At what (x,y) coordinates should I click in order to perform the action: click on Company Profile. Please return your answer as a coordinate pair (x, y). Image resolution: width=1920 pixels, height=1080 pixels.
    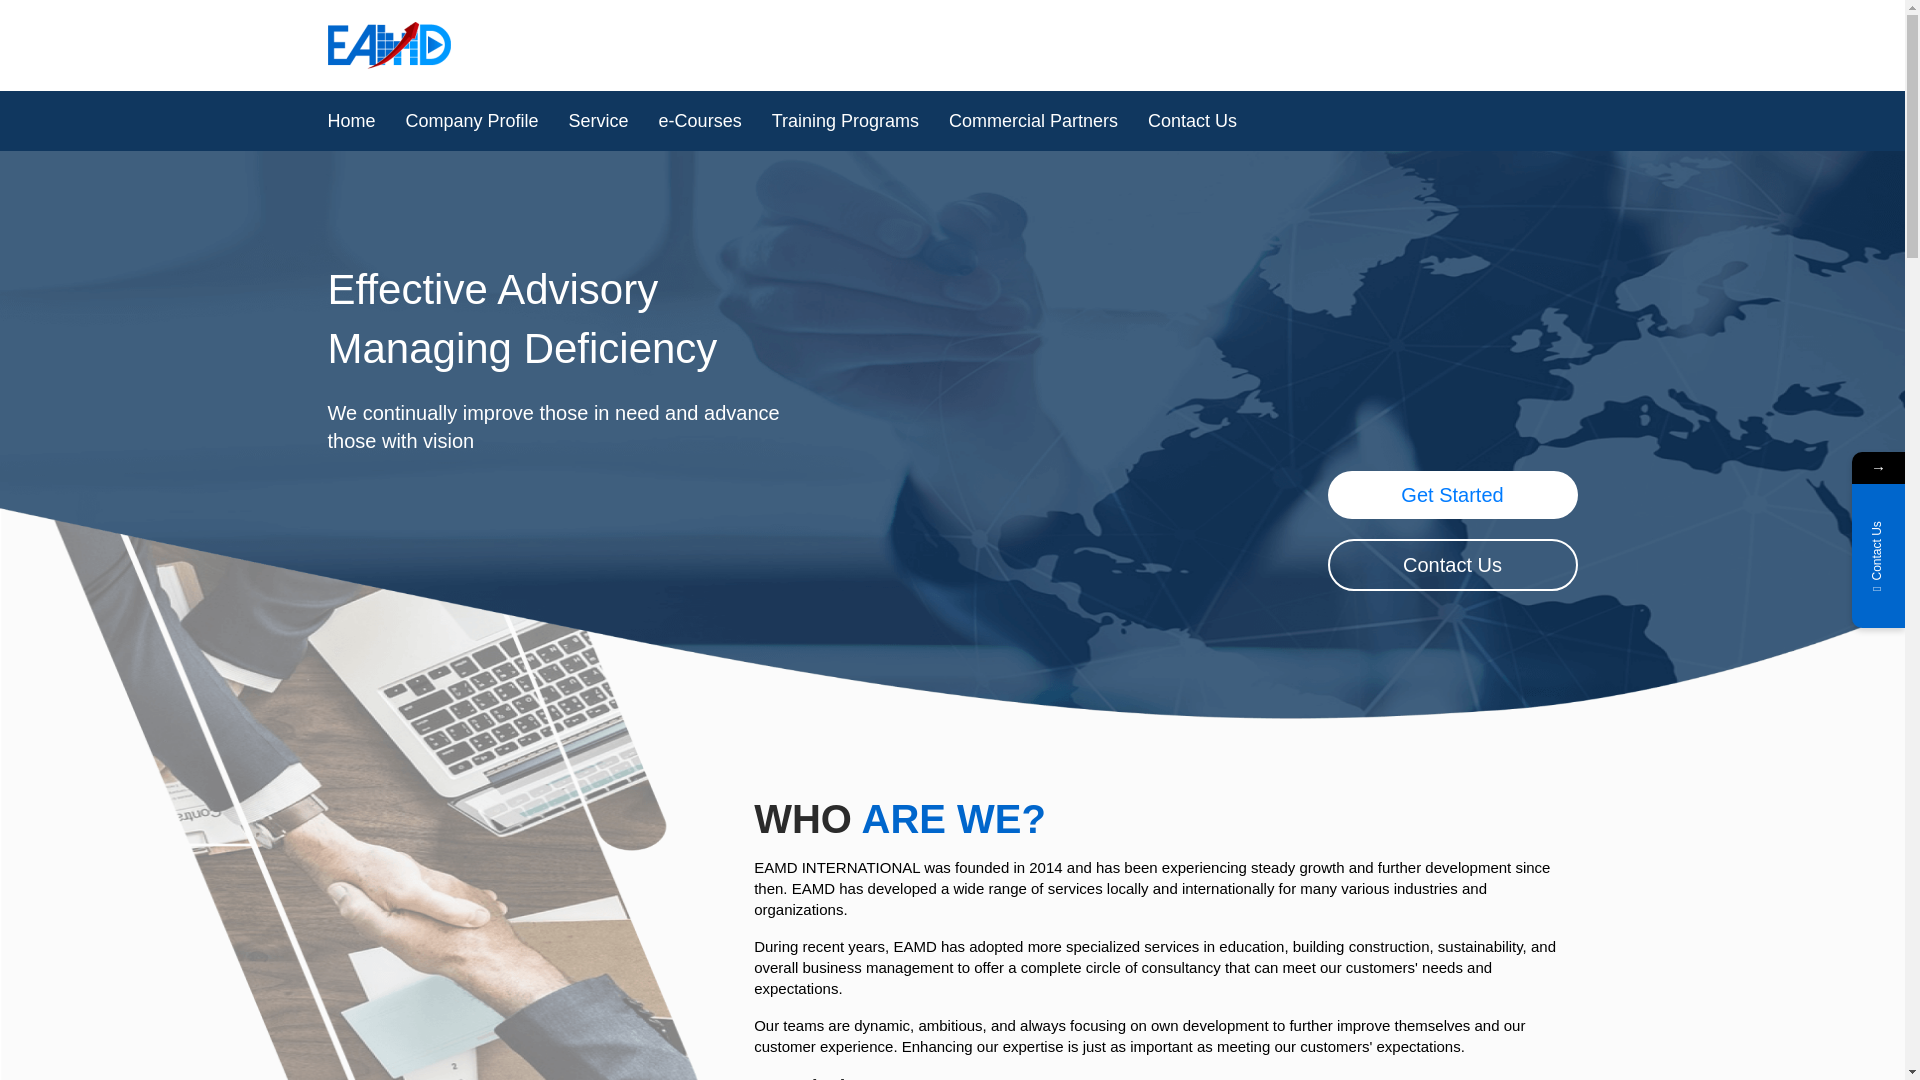
    Looking at the image, I should click on (472, 120).